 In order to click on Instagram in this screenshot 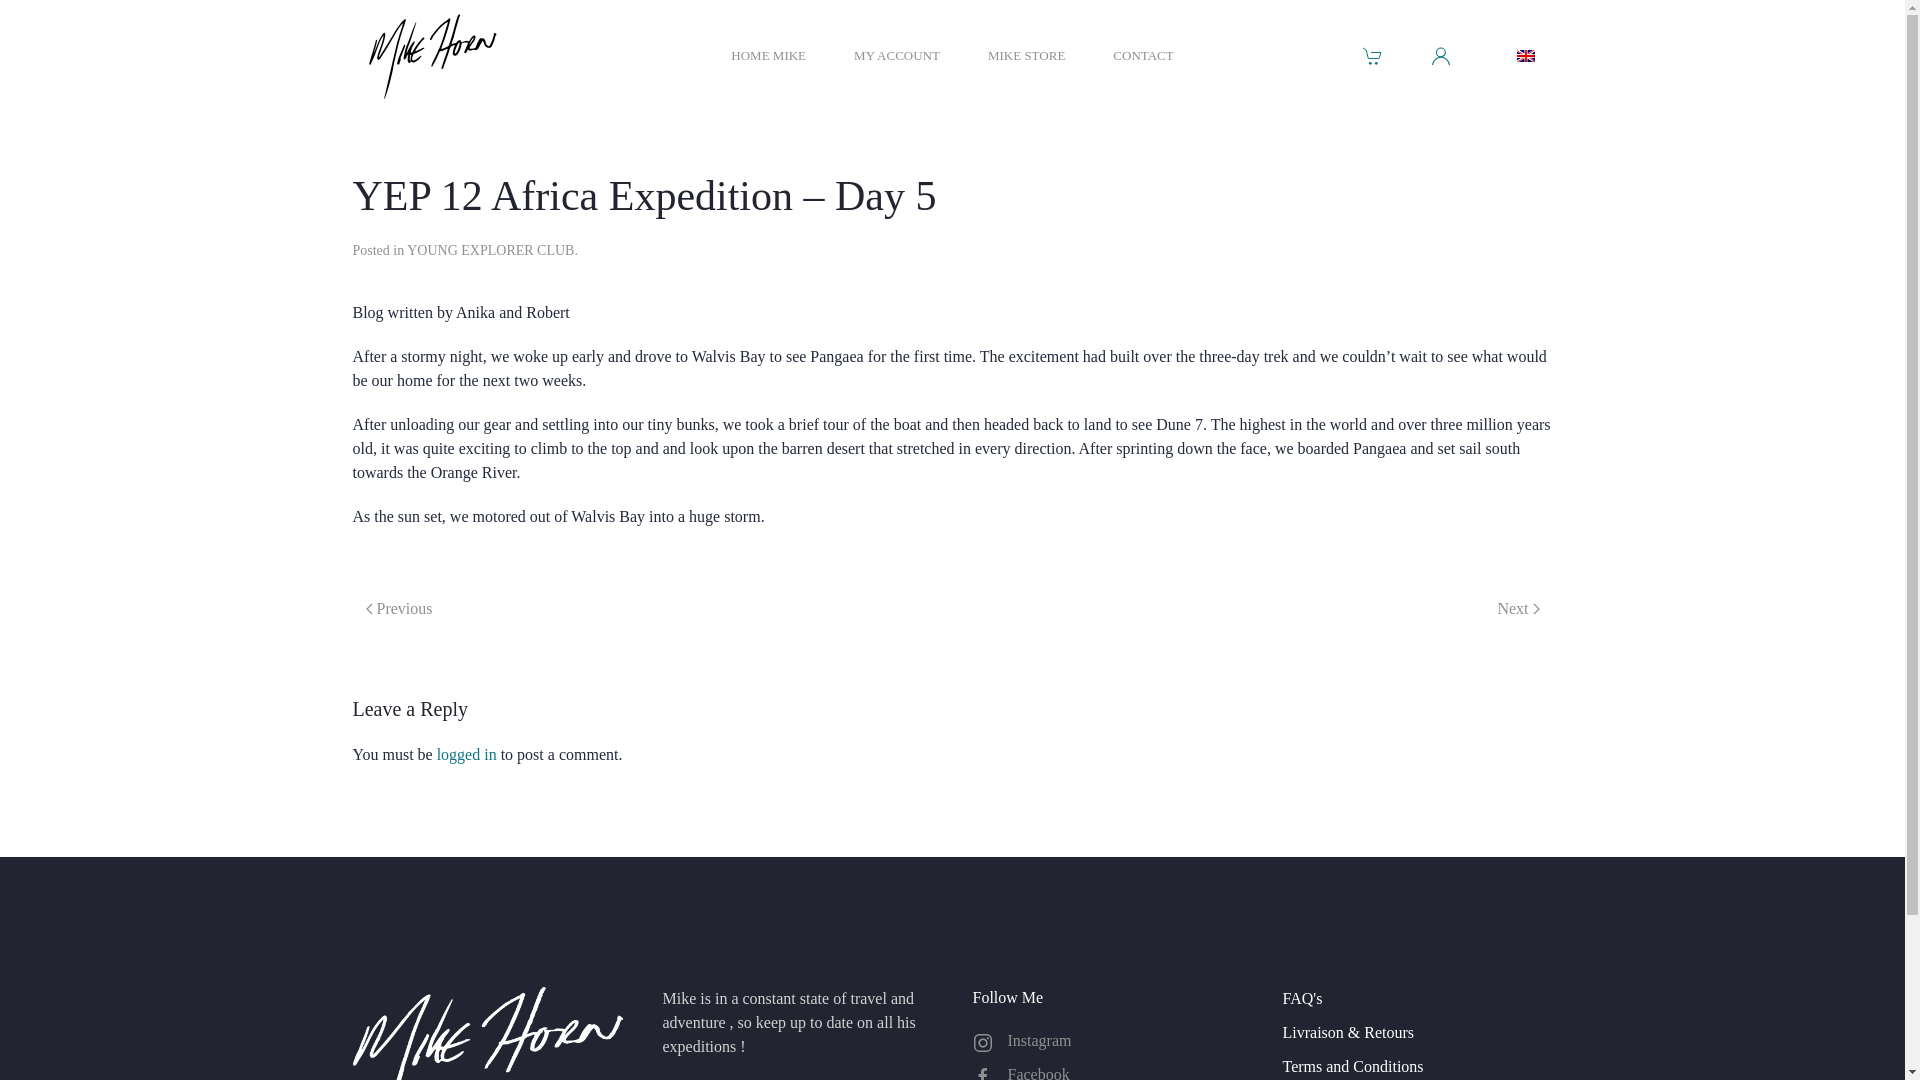, I will do `click(1106, 1041)`.